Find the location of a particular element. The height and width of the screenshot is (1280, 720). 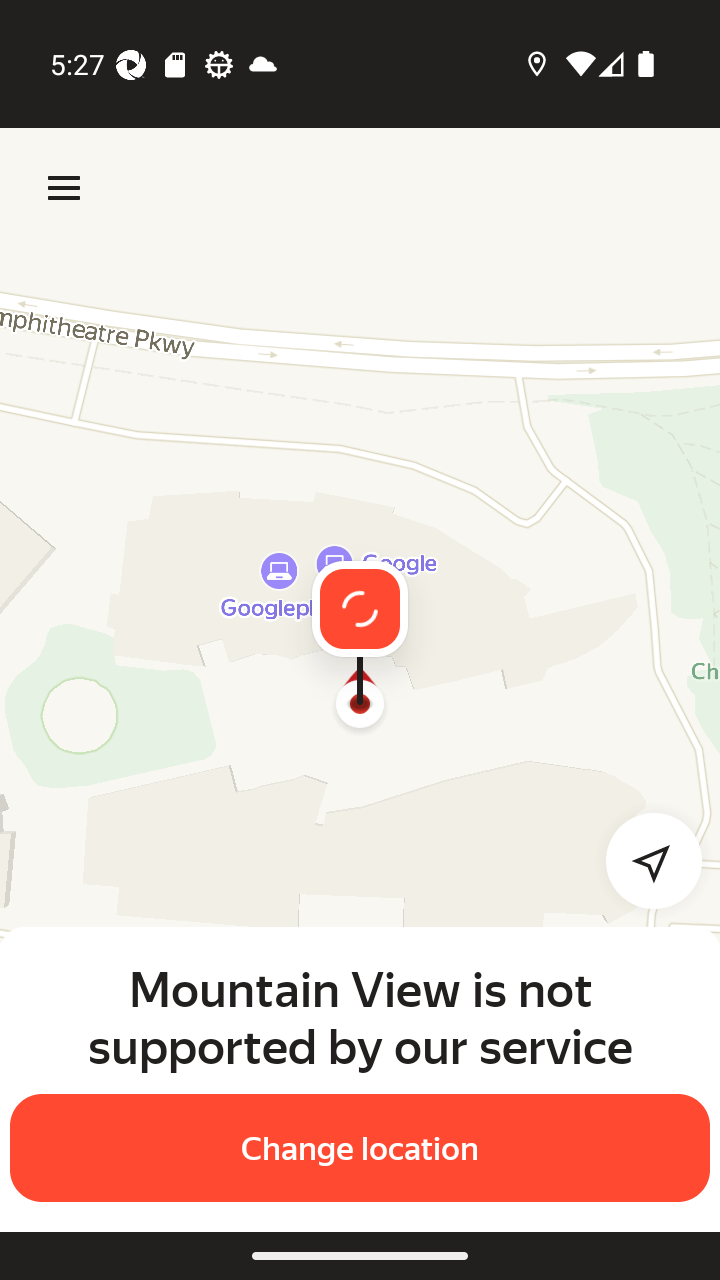

Mountain View is not supported by our service is located at coordinates (360, 1017).